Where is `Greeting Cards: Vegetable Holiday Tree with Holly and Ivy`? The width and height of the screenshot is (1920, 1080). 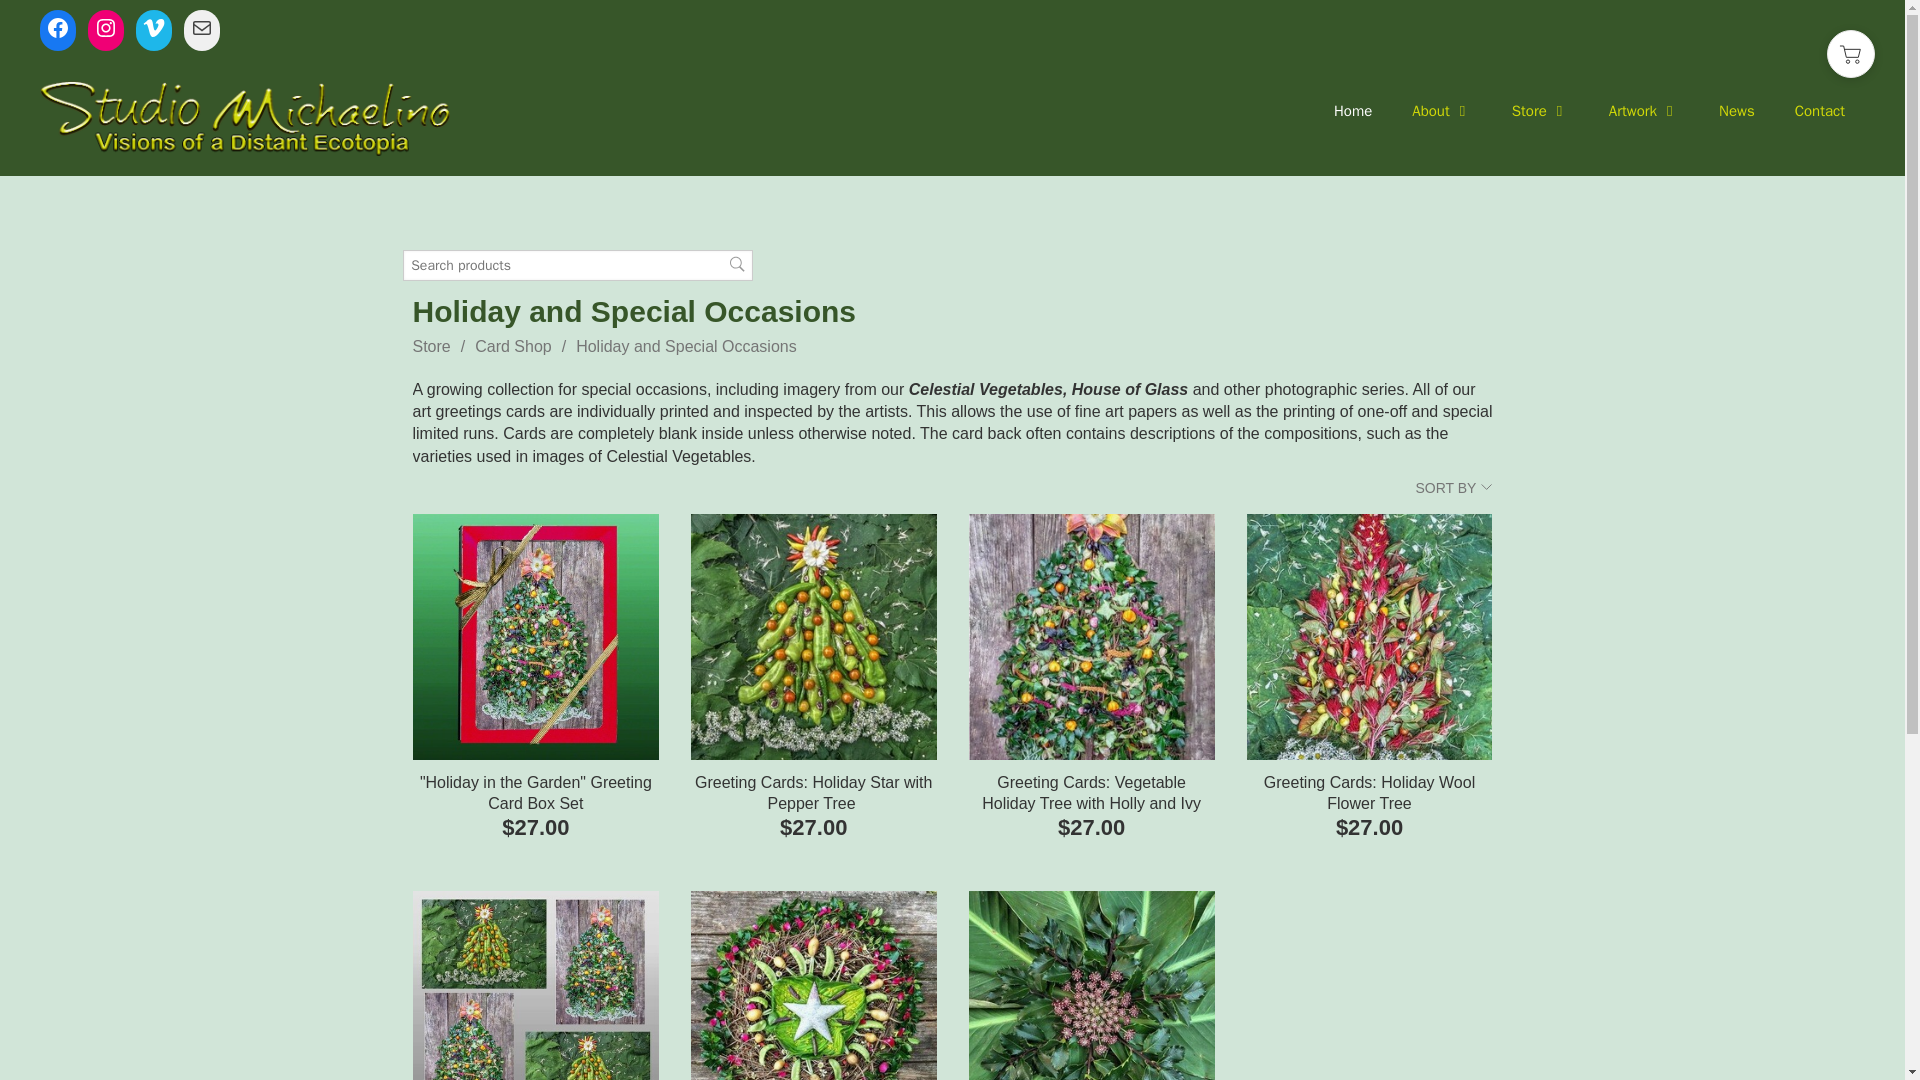
Greeting Cards: Vegetable Holiday Tree with Holly and Ivy is located at coordinates (1092, 637).